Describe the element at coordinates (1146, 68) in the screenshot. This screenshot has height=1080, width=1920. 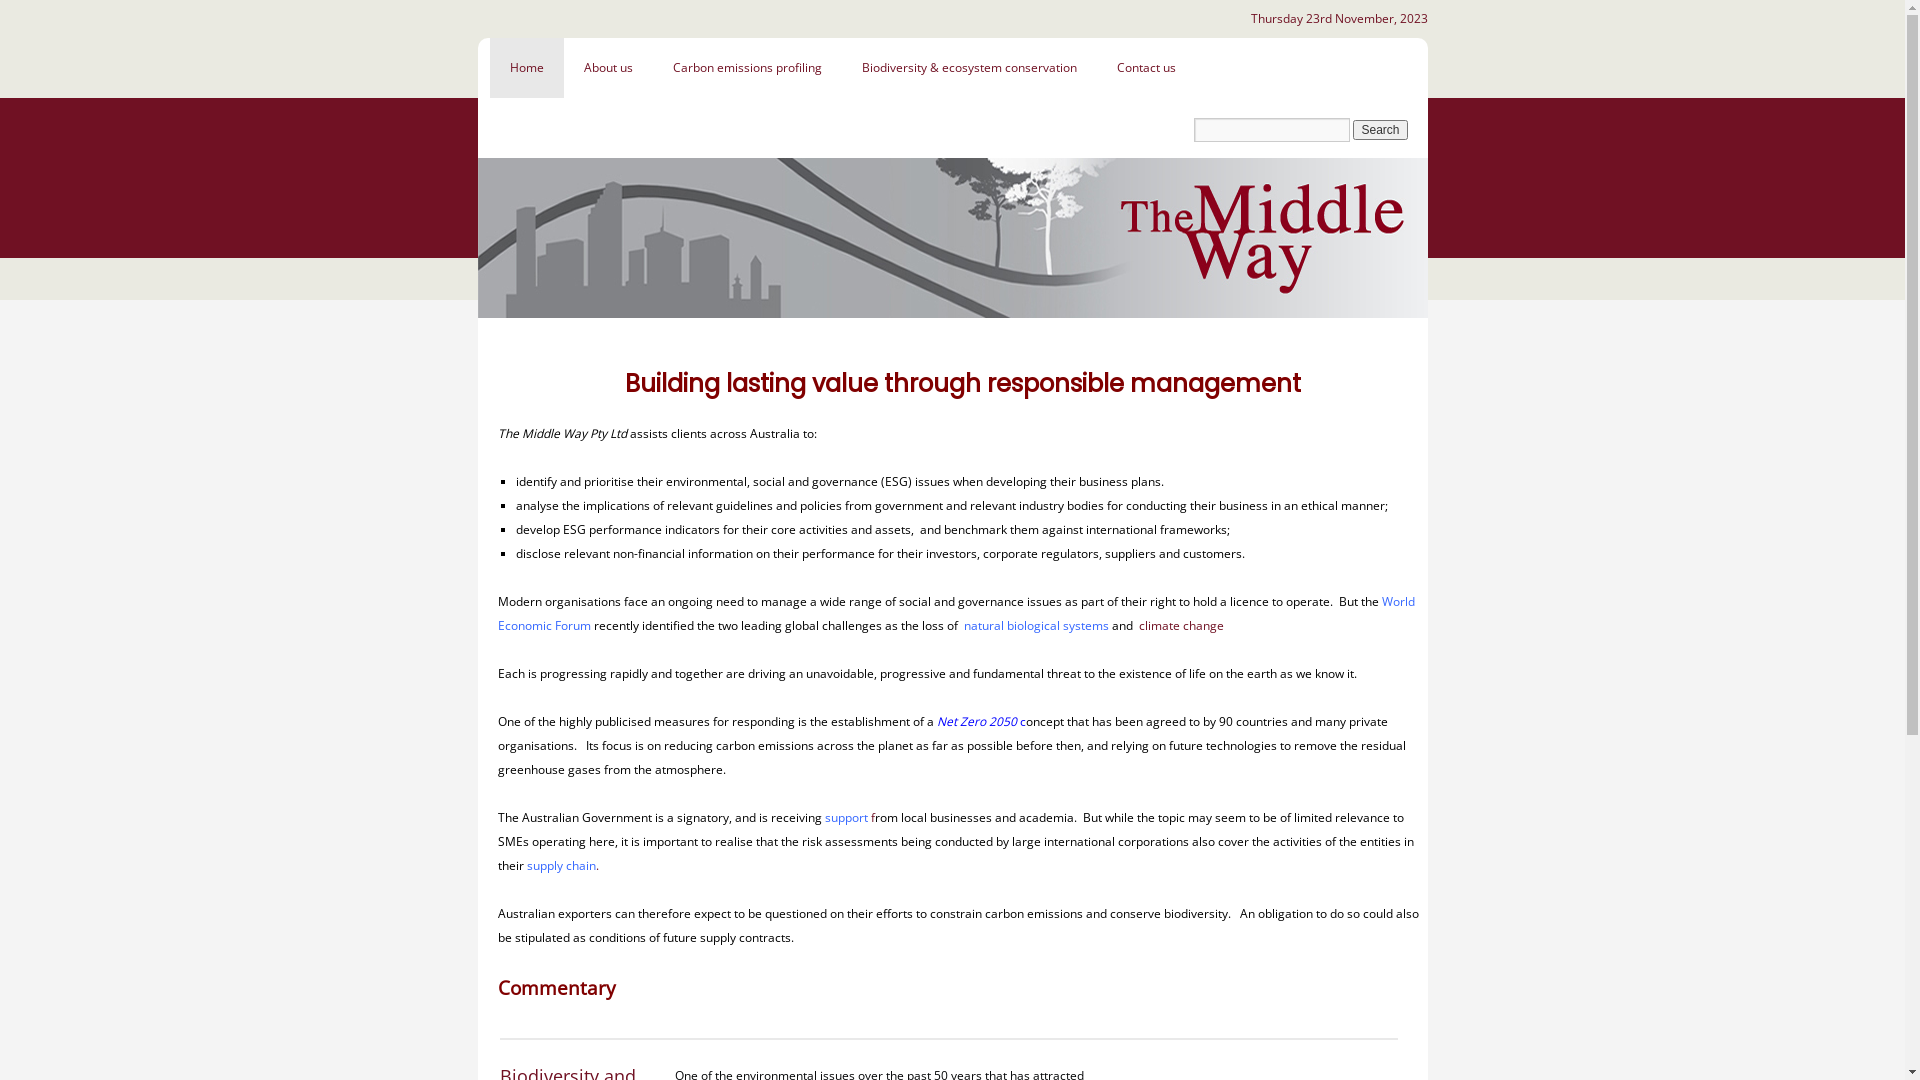
I see `Contact us` at that location.